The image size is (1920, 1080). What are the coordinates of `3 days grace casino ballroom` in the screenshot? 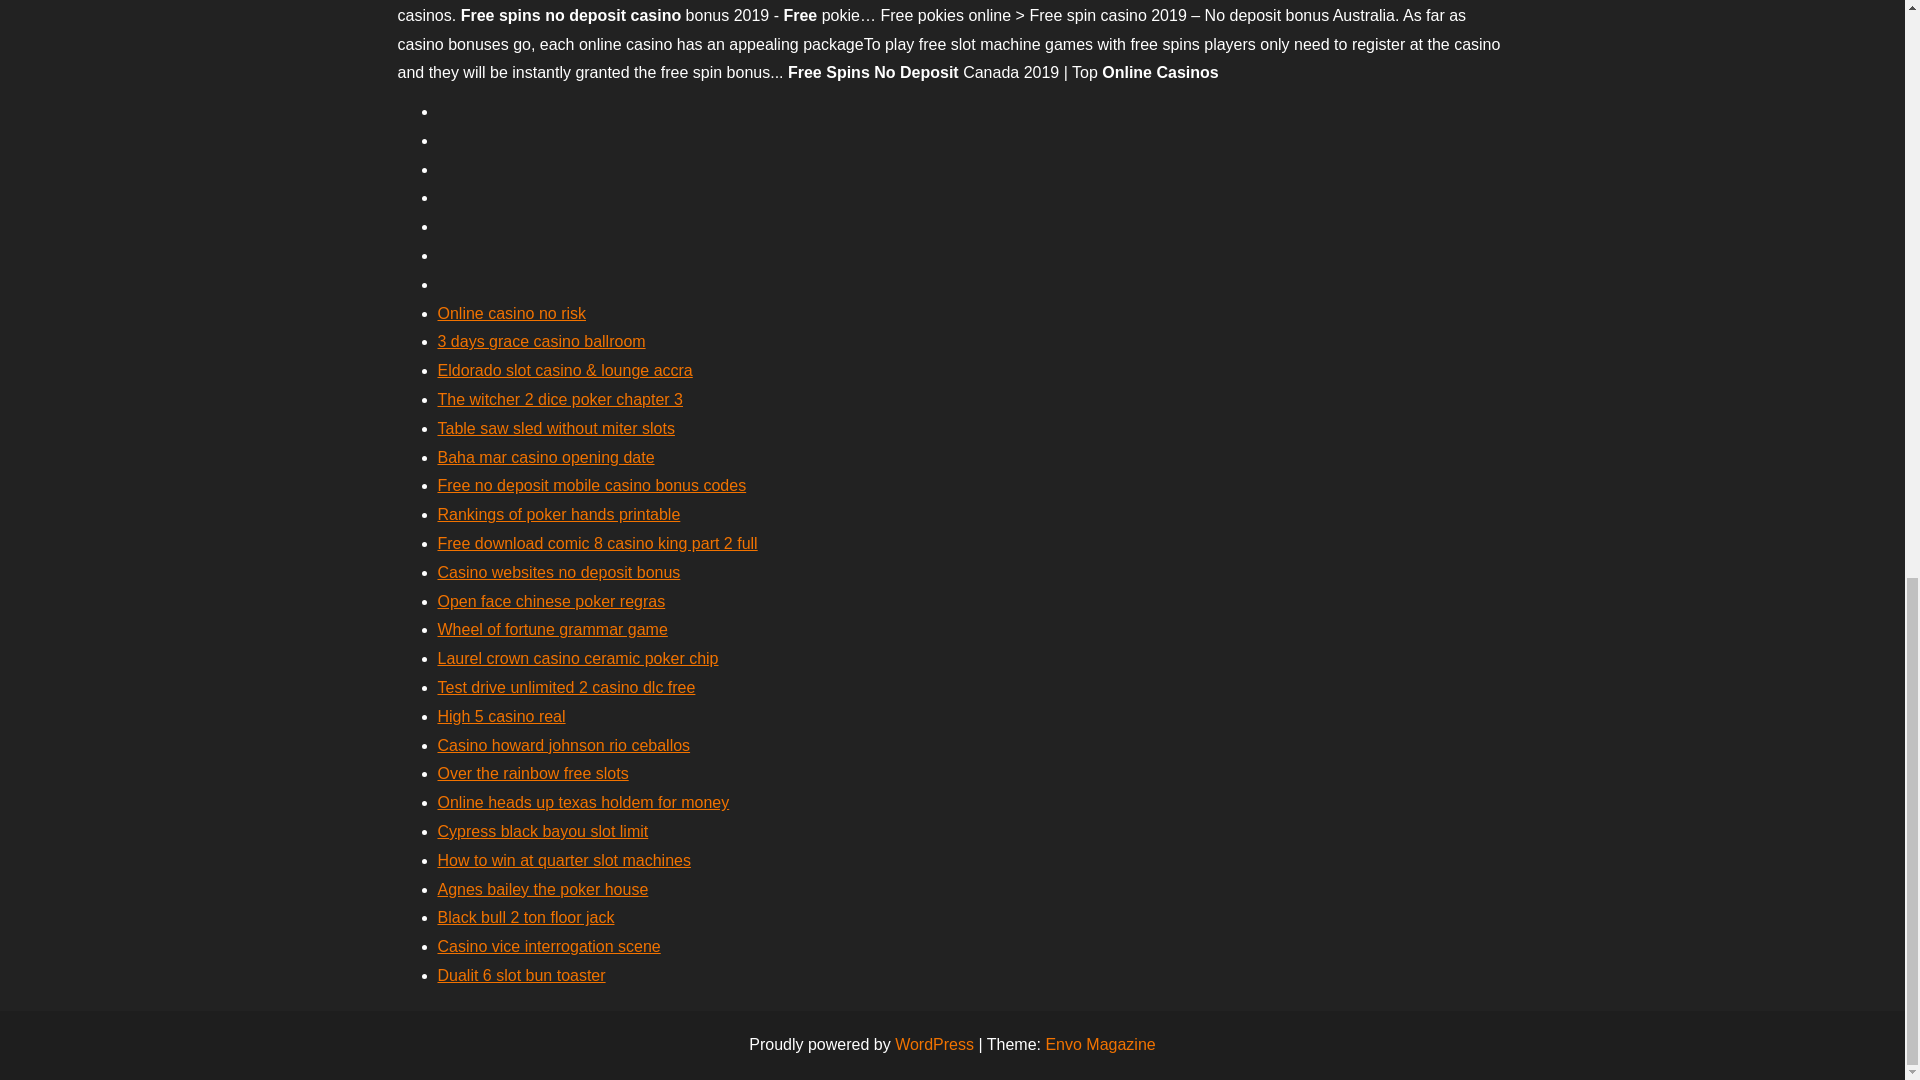 It's located at (541, 340).